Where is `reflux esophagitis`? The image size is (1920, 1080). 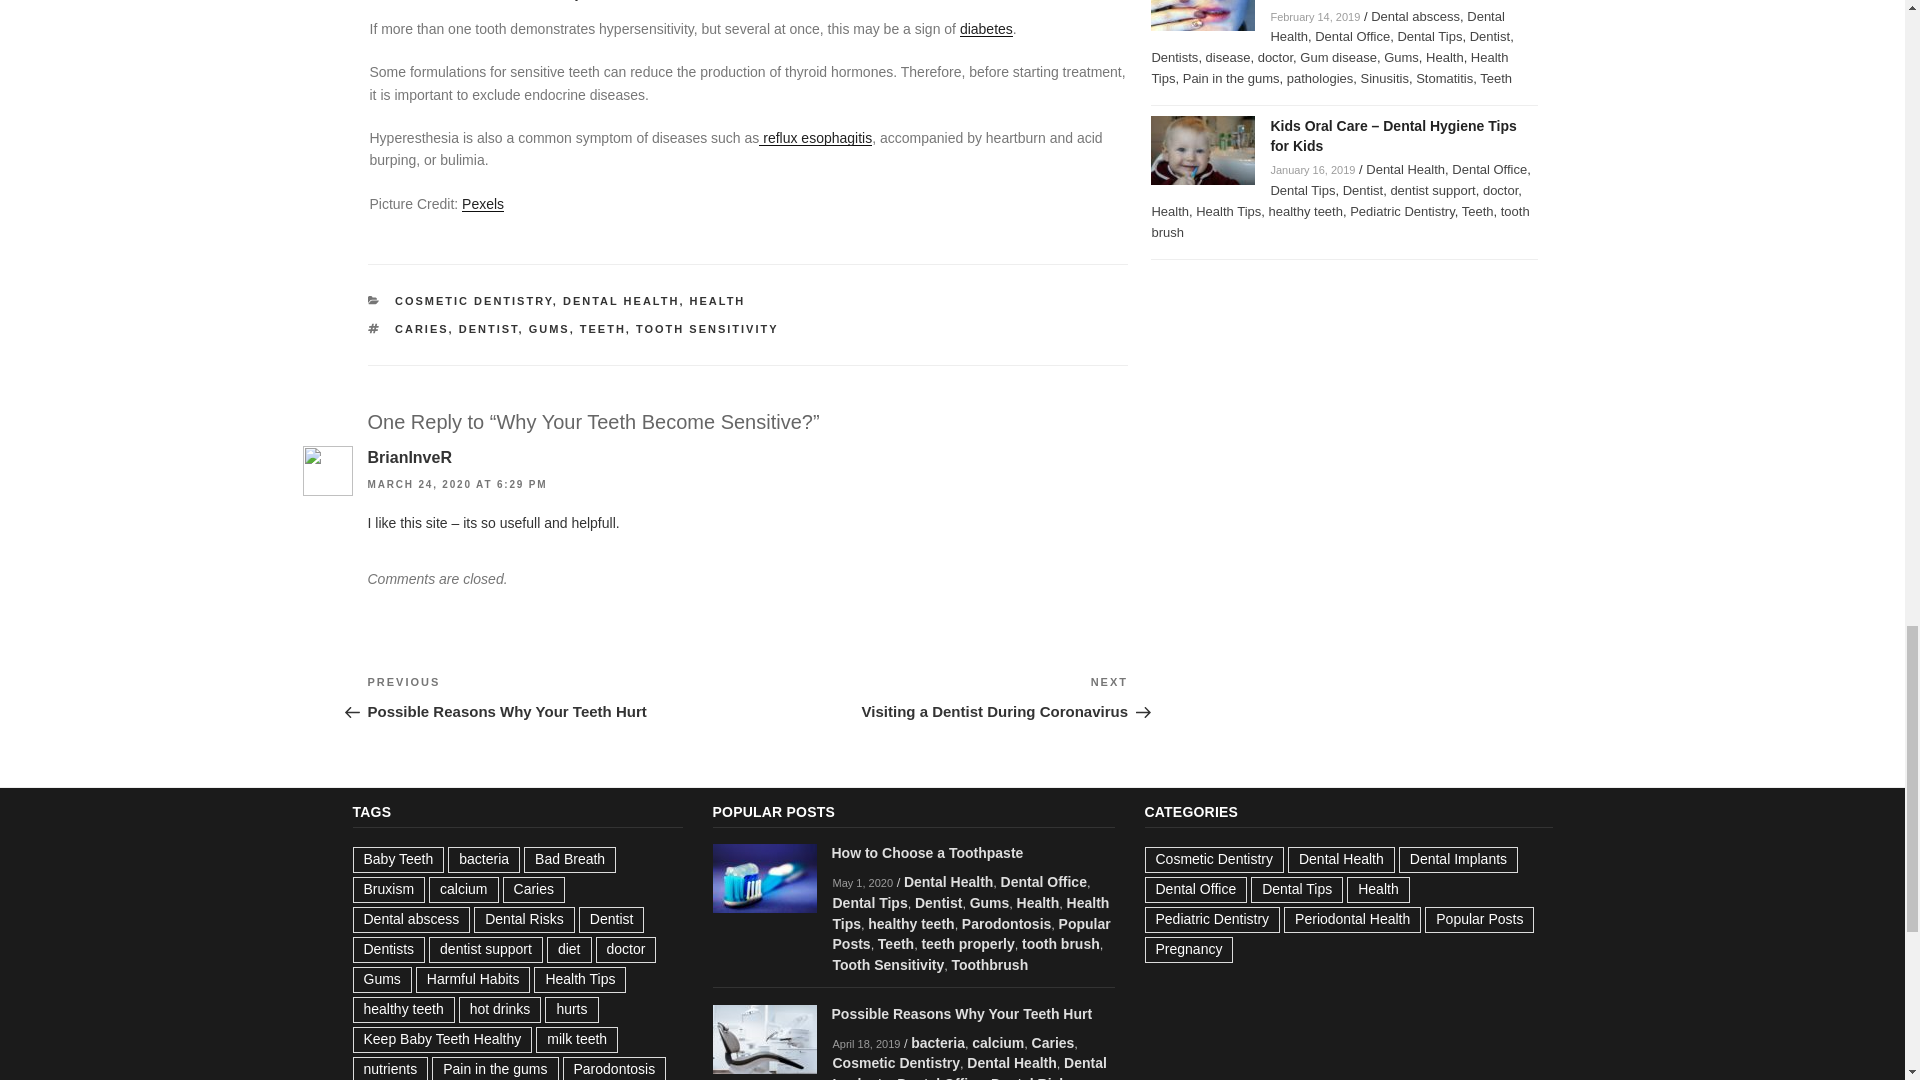 reflux esophagitis is located at coordinates (718, 300).